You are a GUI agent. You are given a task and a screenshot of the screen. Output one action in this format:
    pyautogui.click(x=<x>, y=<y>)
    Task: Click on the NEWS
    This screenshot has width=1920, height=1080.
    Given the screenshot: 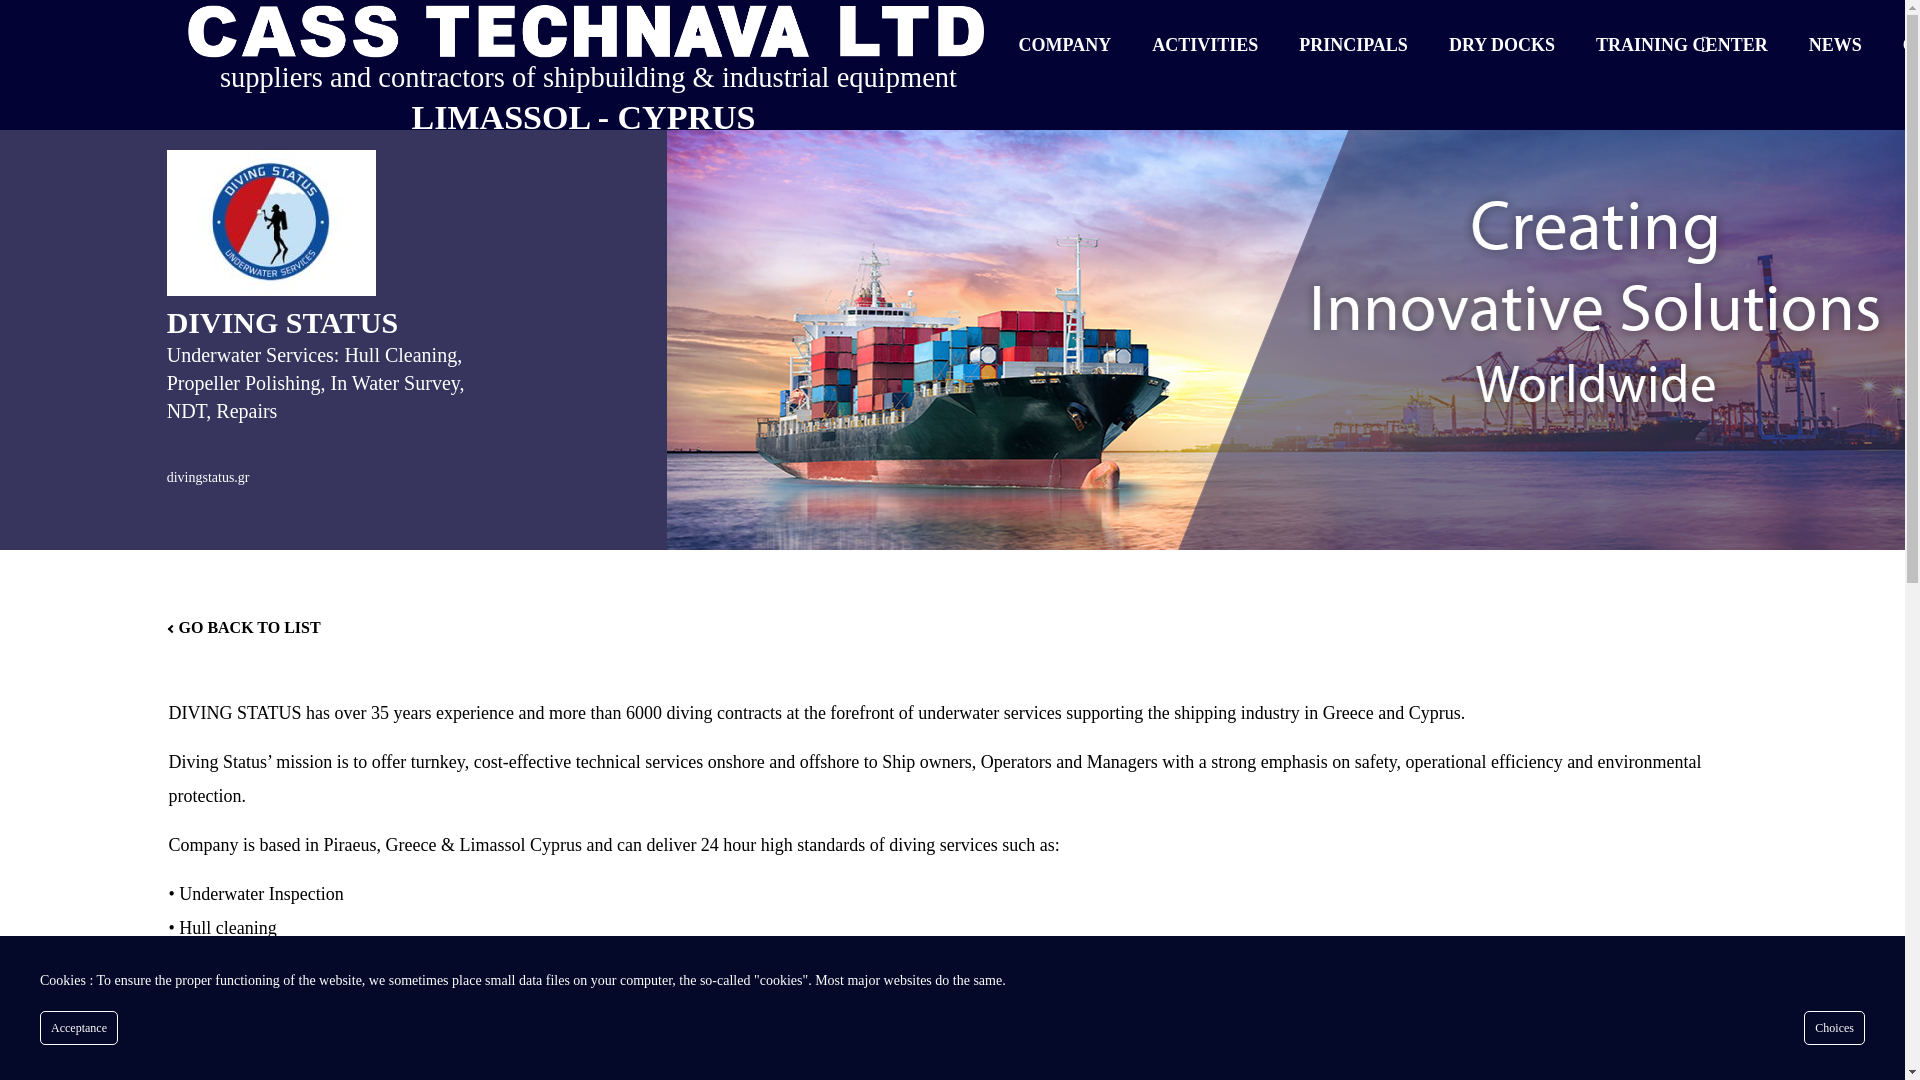 What is the action you would take?
    pyautogui.click(x=1836, y=44)
    